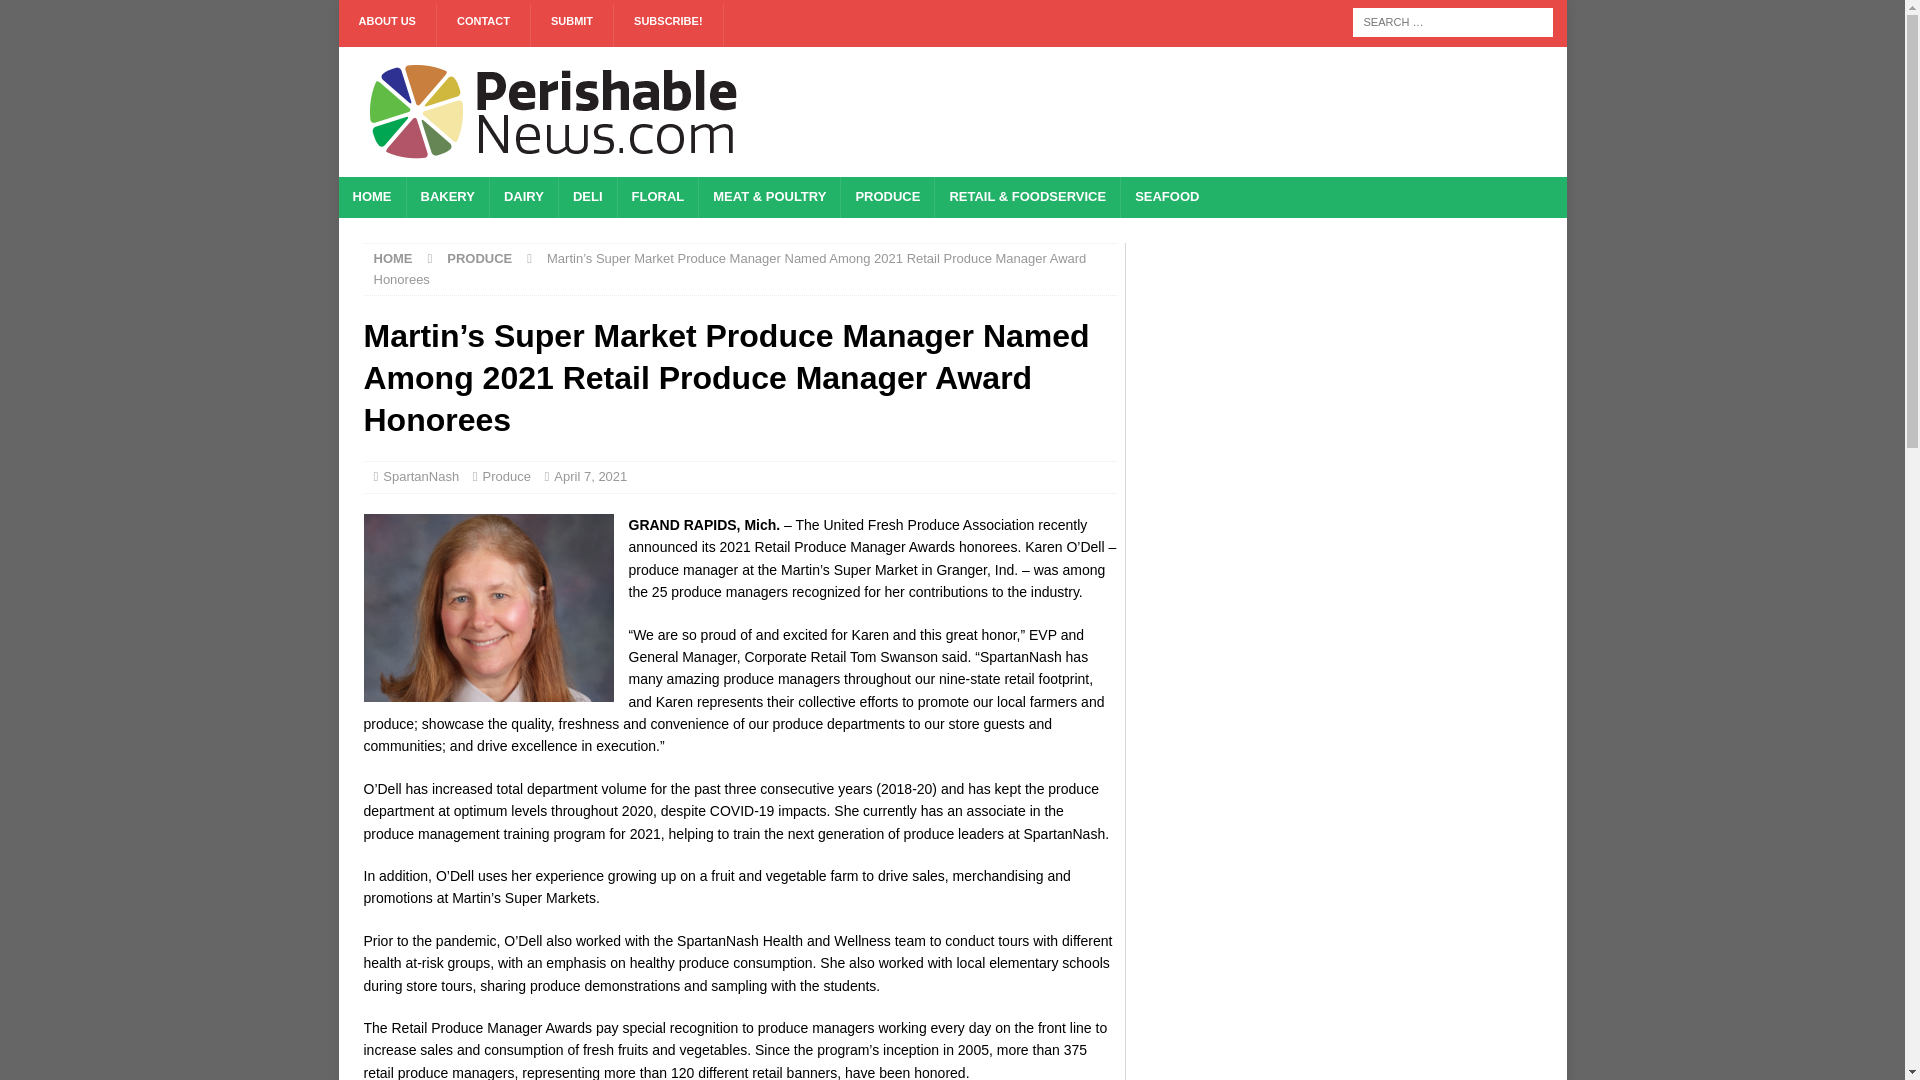  I want to click on 3rd party ad content, so click(1174, 111).